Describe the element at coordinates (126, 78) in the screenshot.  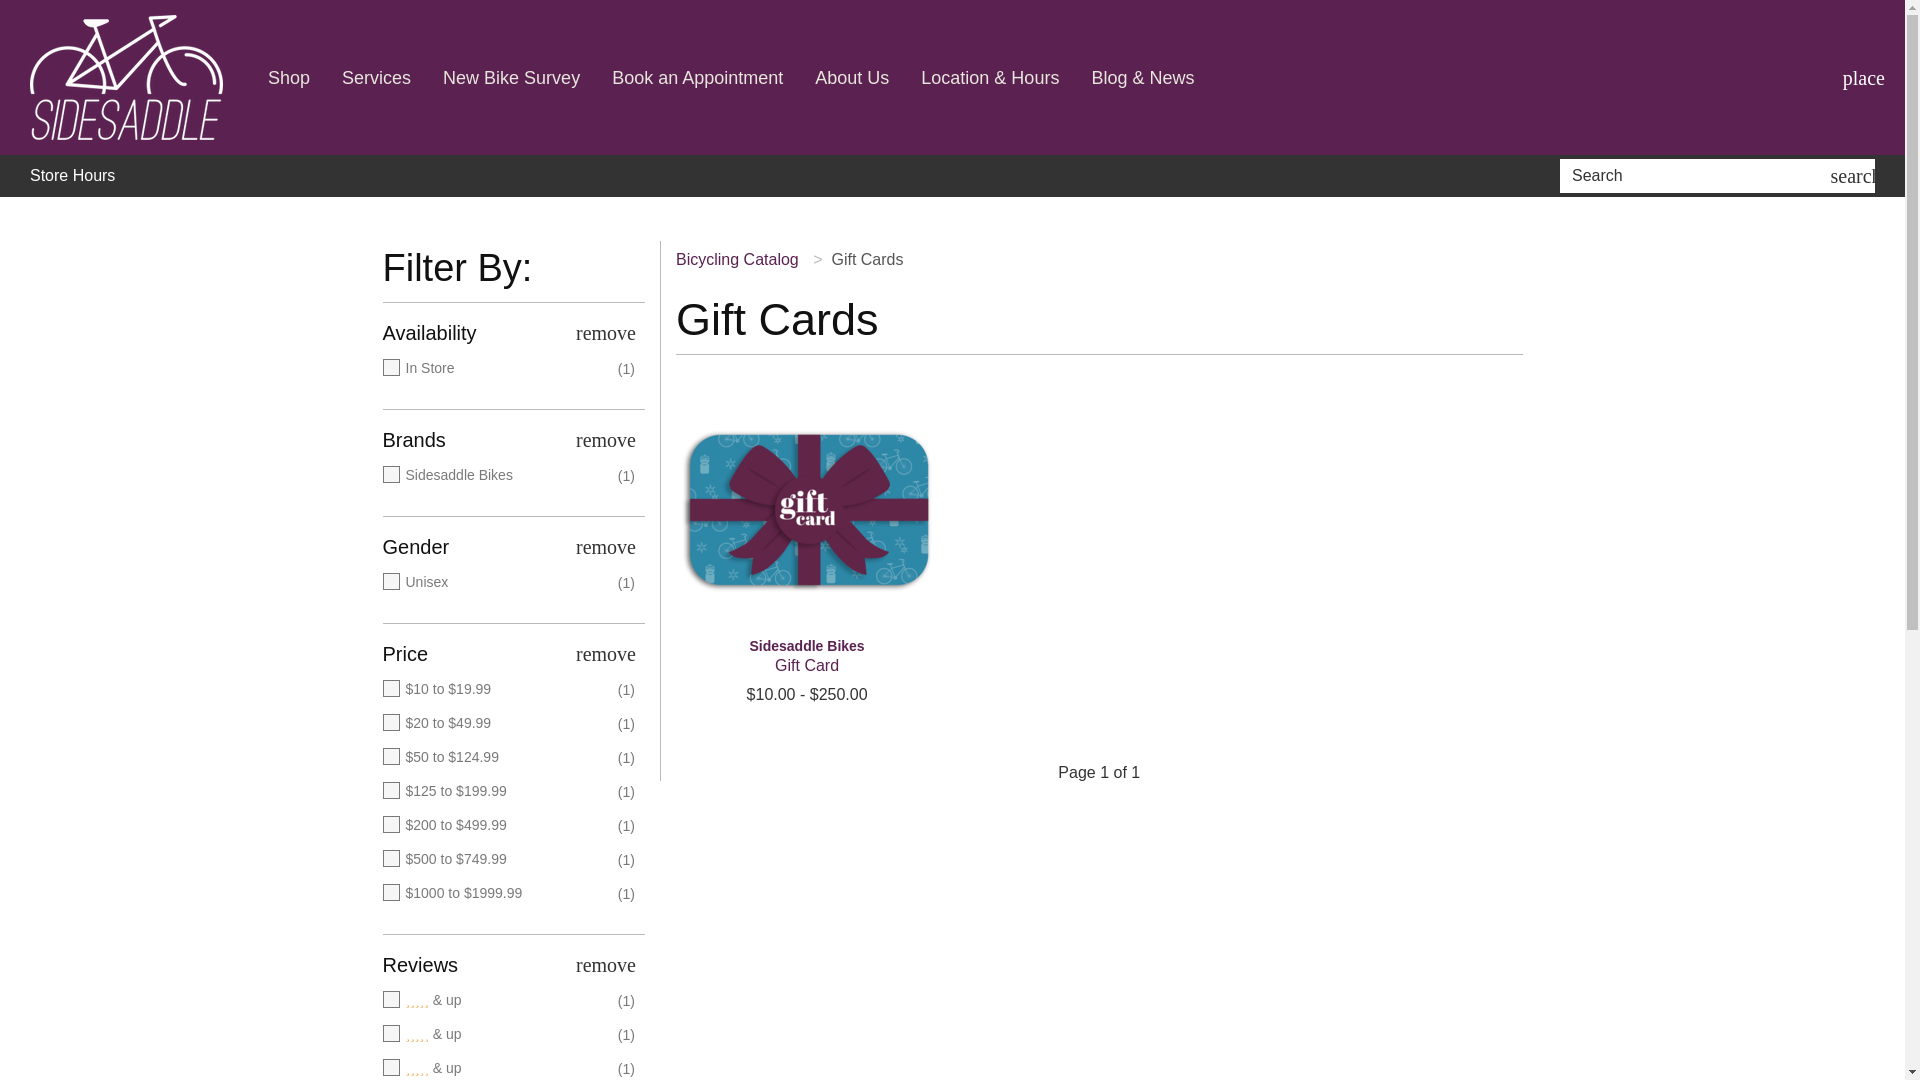
I see `Sidesaddle Bikes Home Page` at that location.